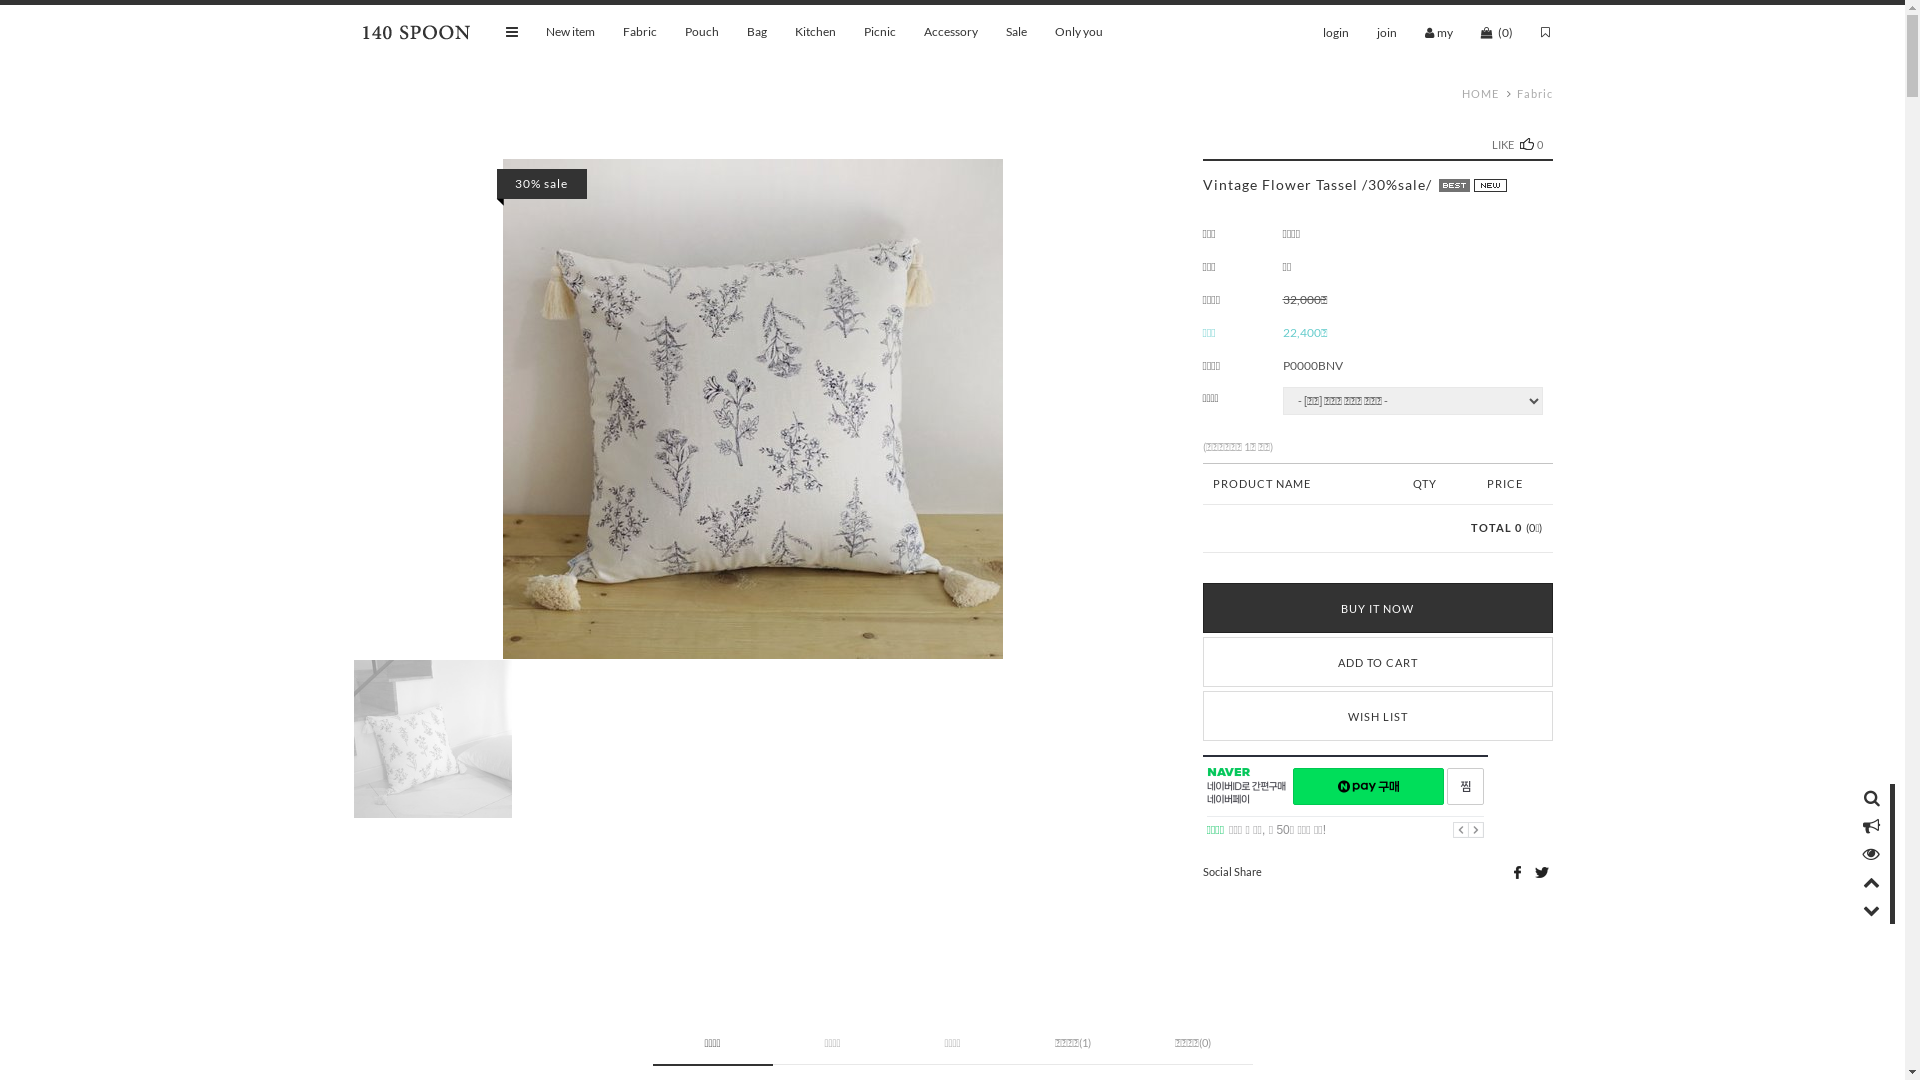 Image resolution: width=1920 pixels, height=1080 pixels. I want to click on Bag, so click(756, 32).